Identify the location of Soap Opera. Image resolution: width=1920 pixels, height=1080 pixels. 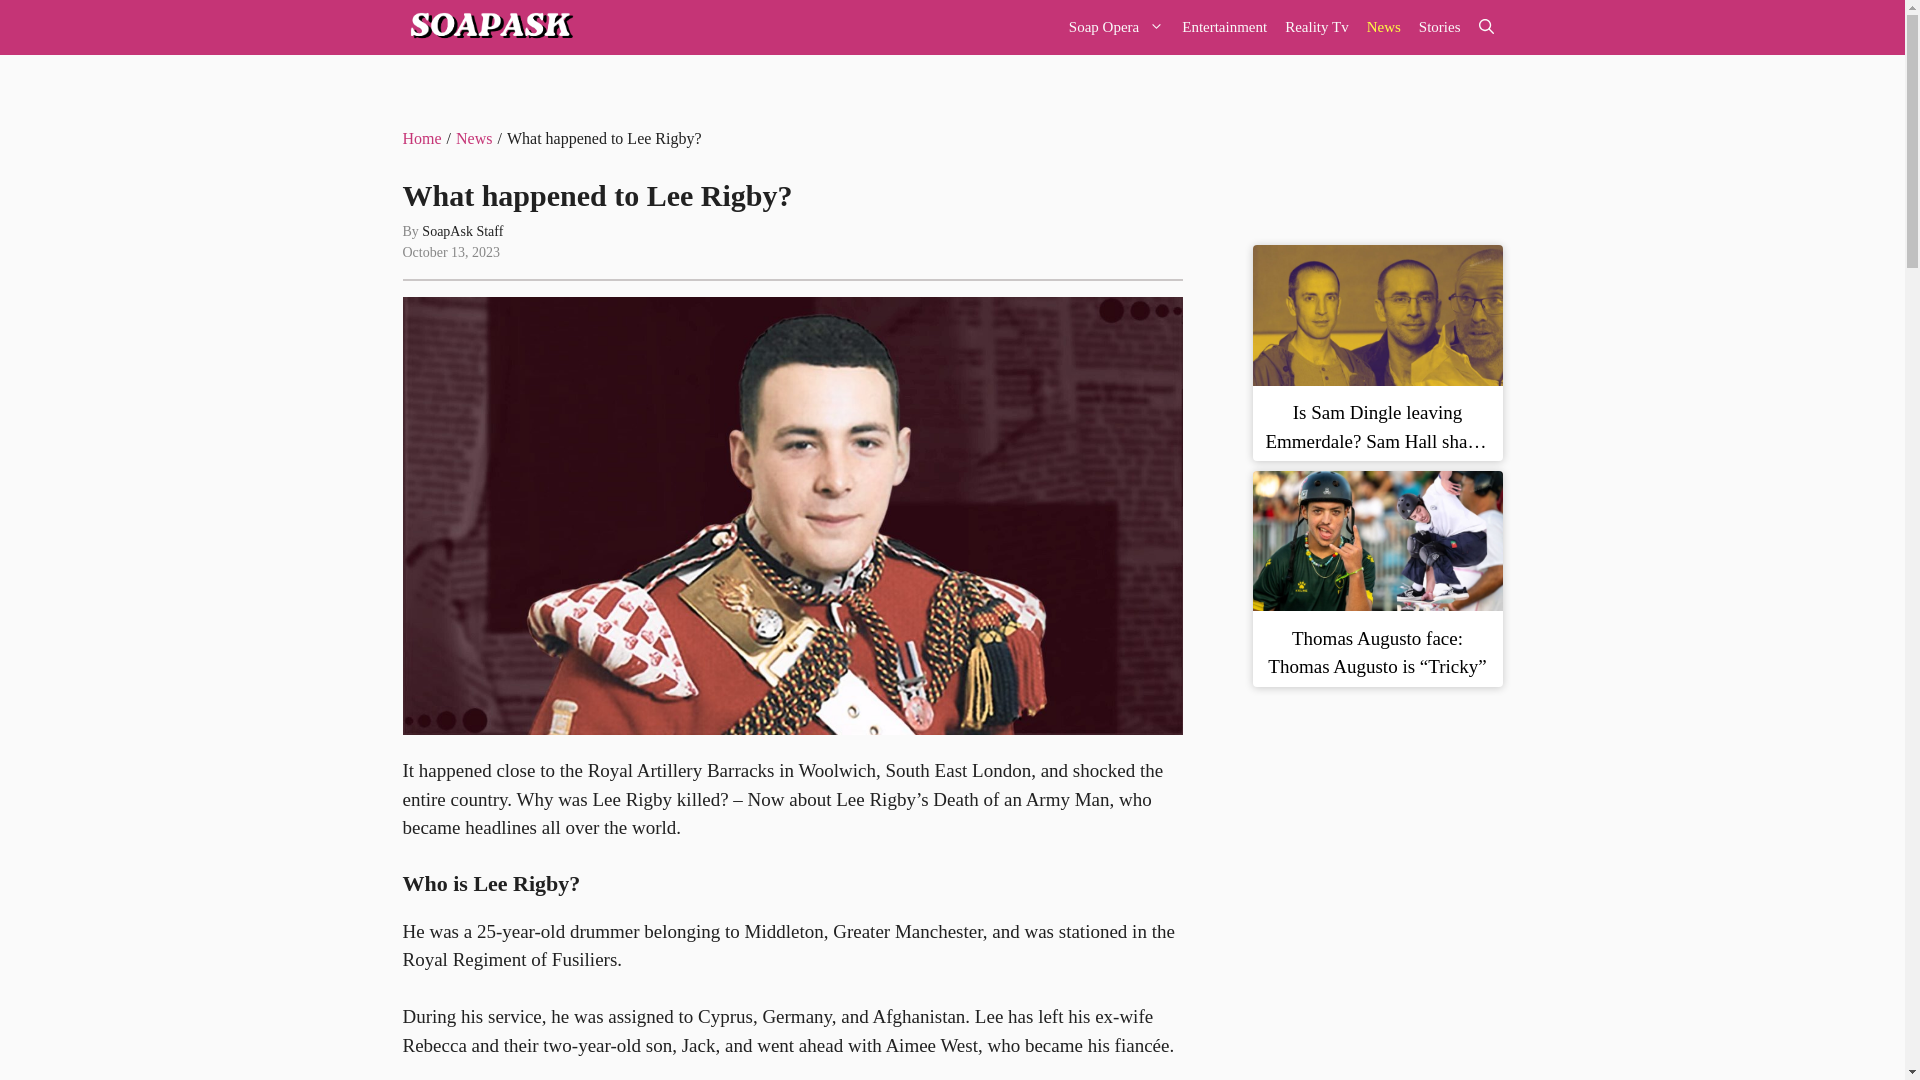
(1116, 28).